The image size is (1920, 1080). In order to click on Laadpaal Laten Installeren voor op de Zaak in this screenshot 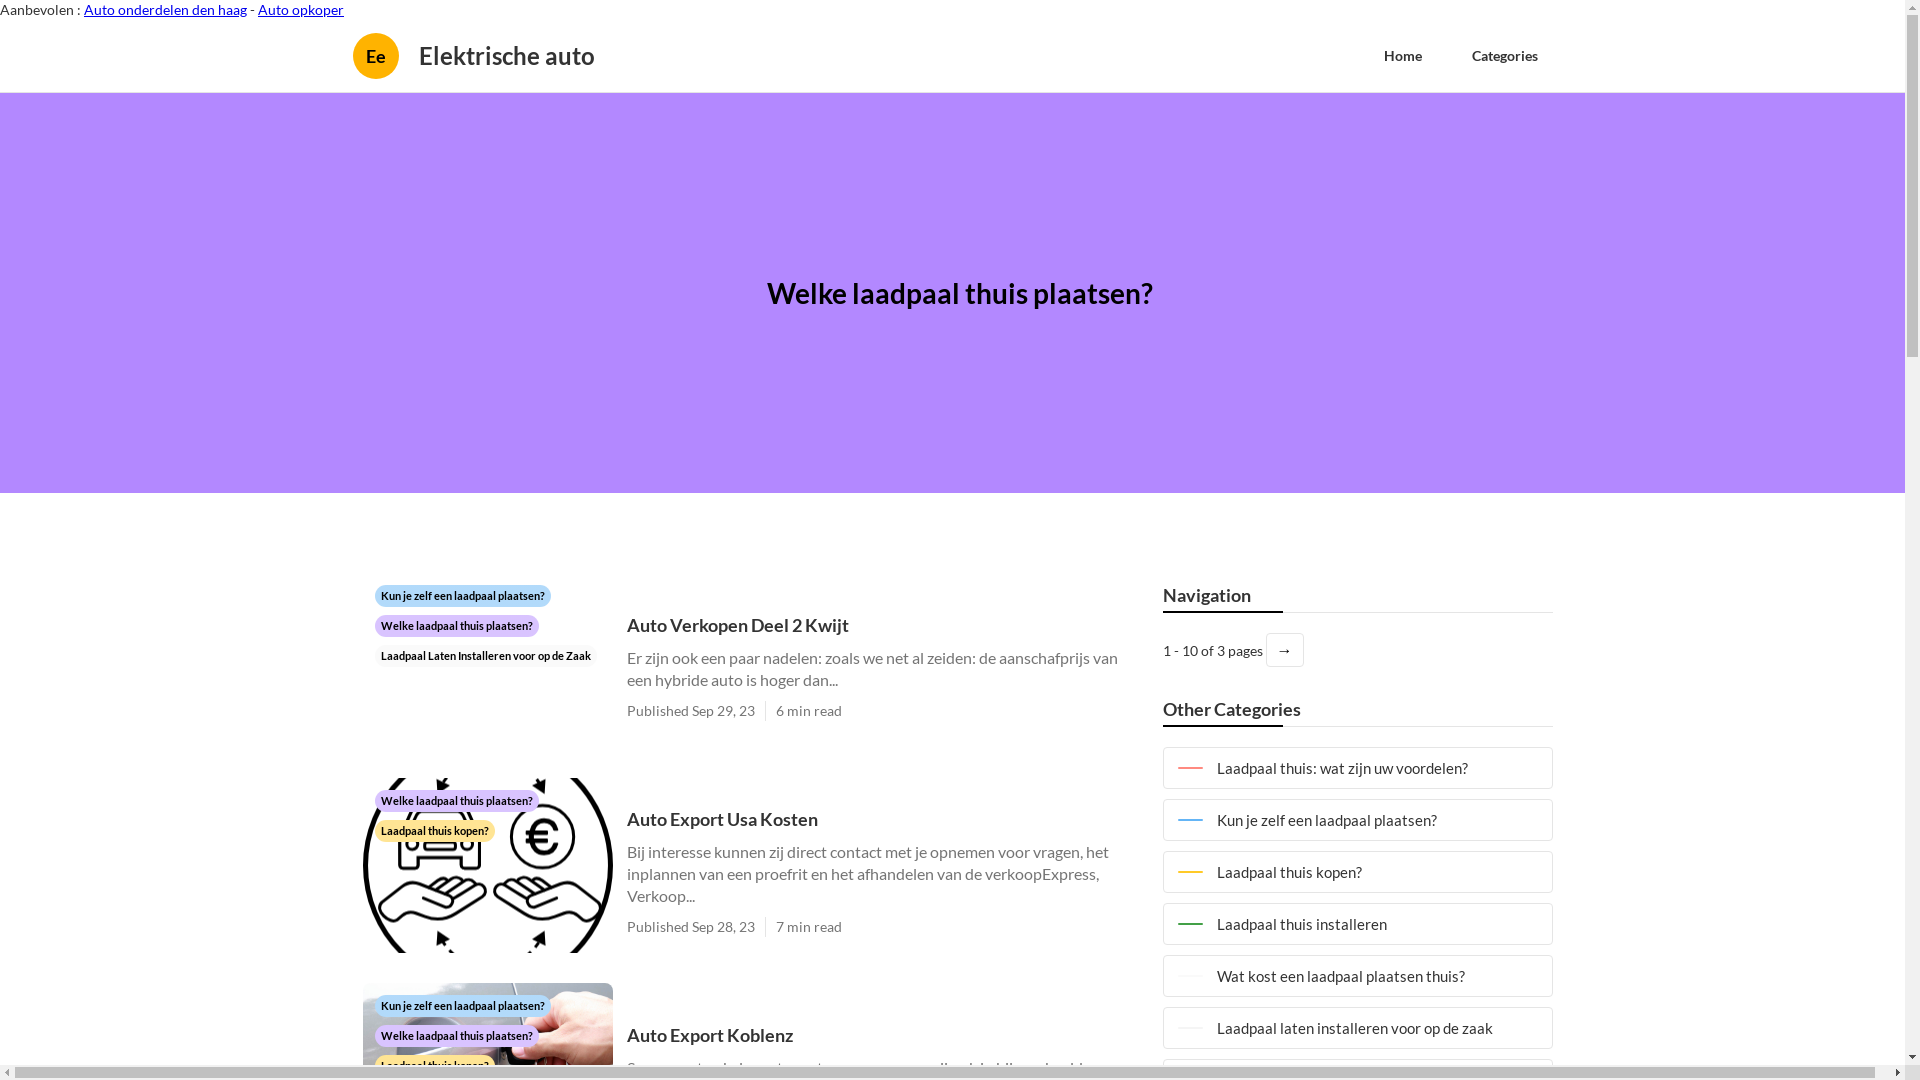, I will do `click(485, 654)`.